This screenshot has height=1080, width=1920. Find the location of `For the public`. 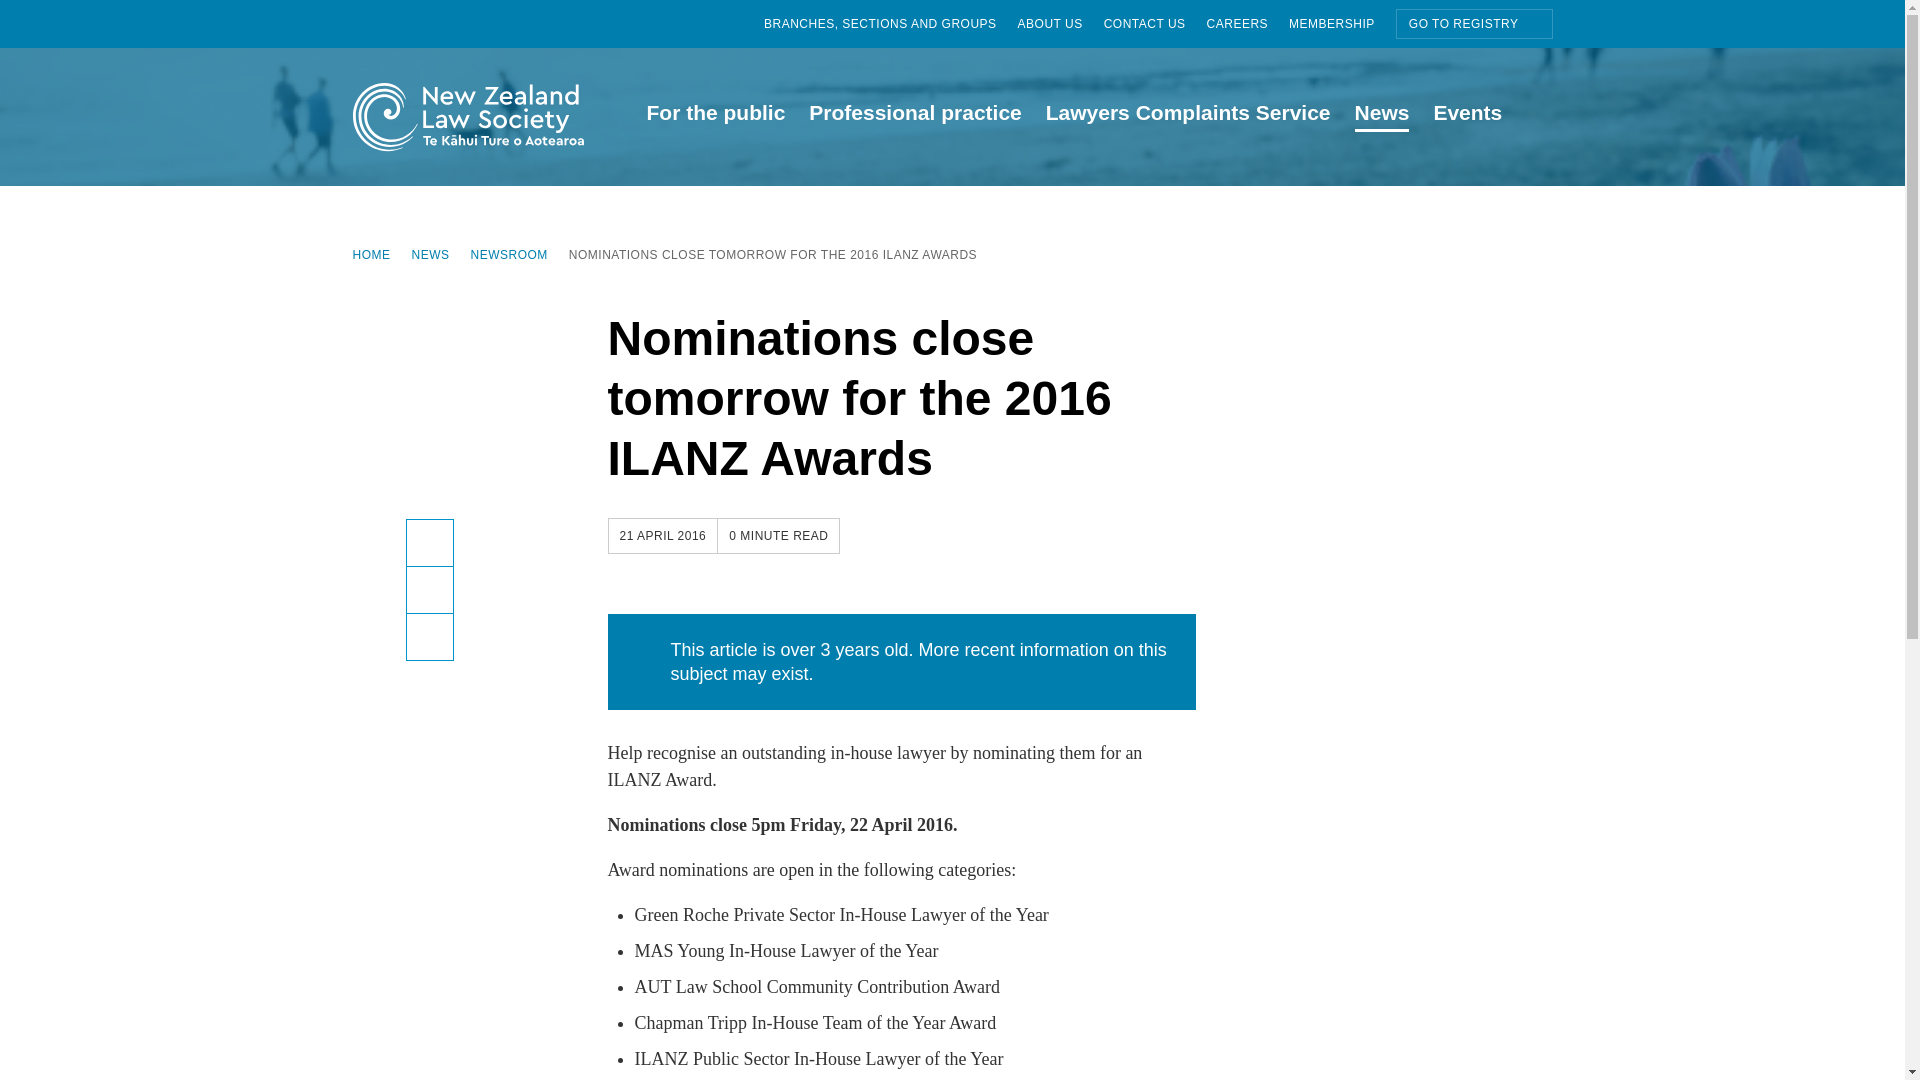

For the public is located at coordinates (714, 116).